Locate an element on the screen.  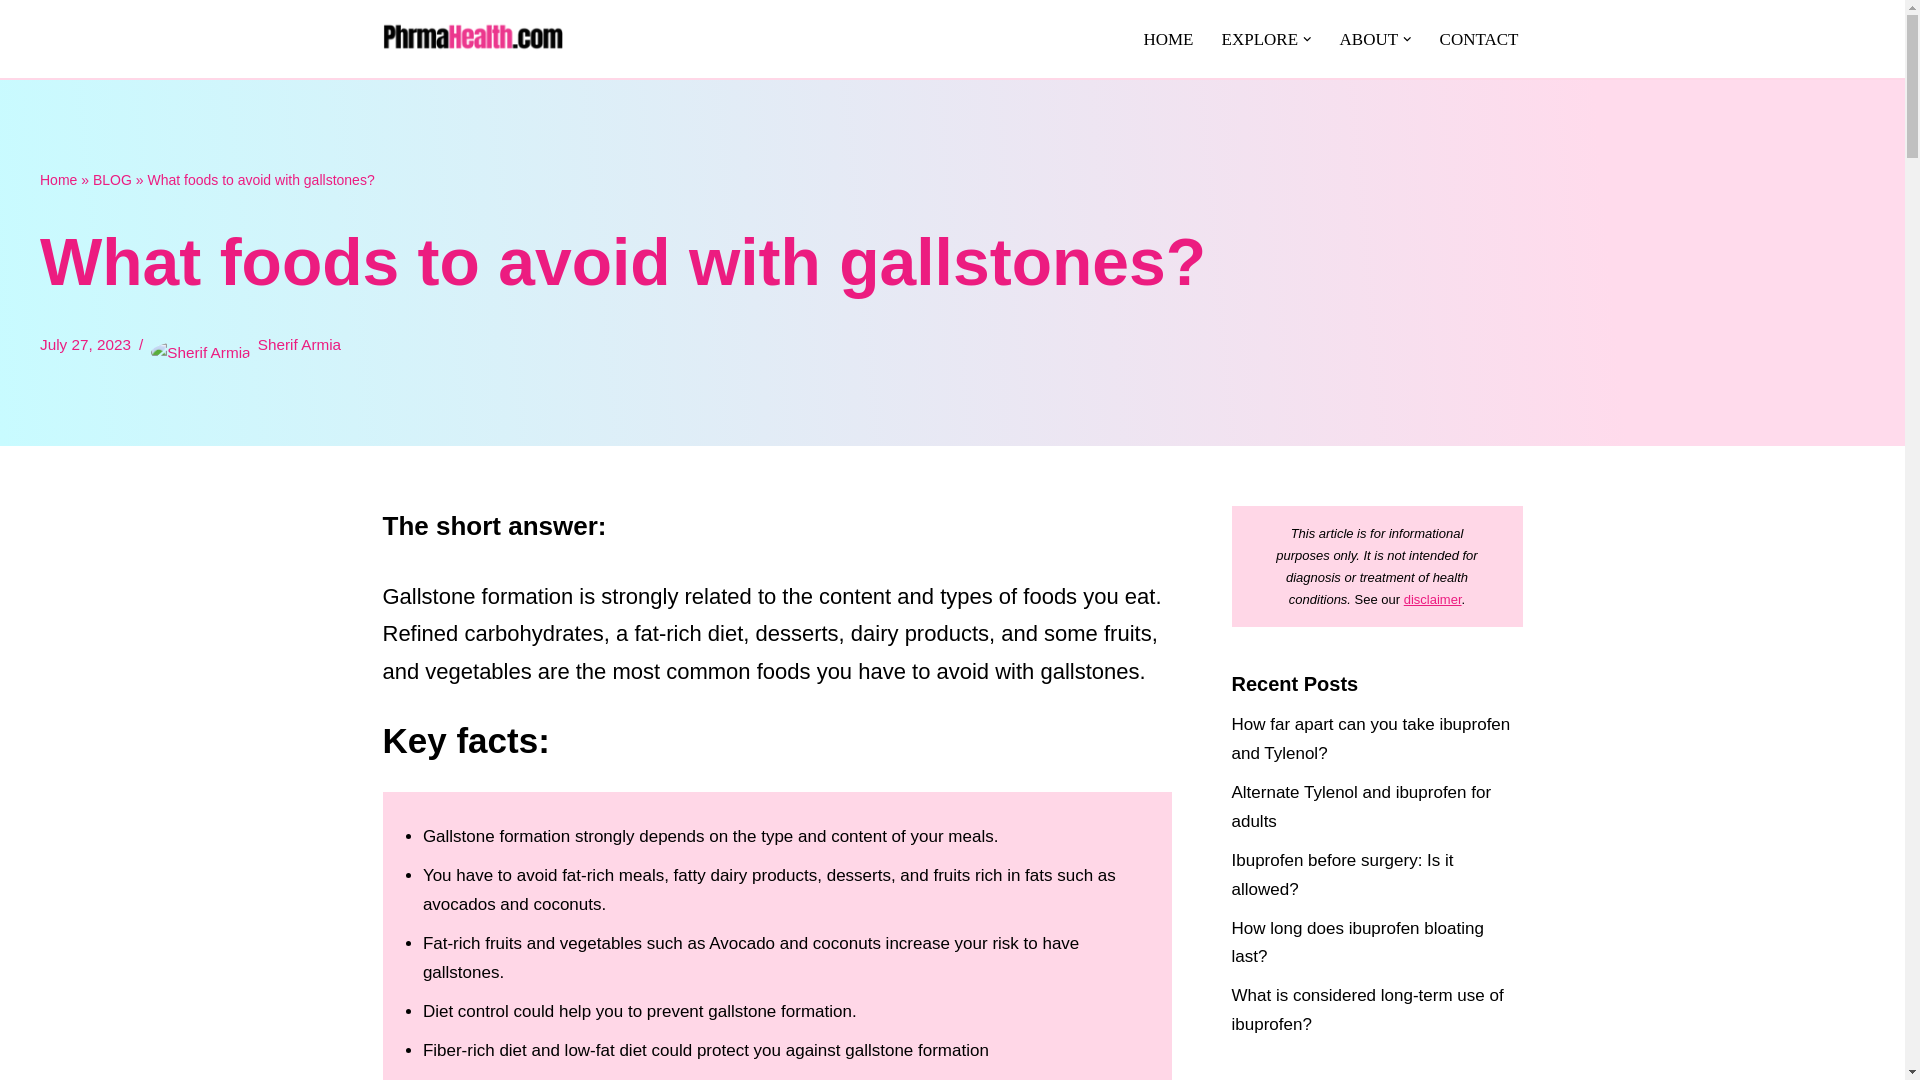
CONTACT is located at coordinates (1479, 38).